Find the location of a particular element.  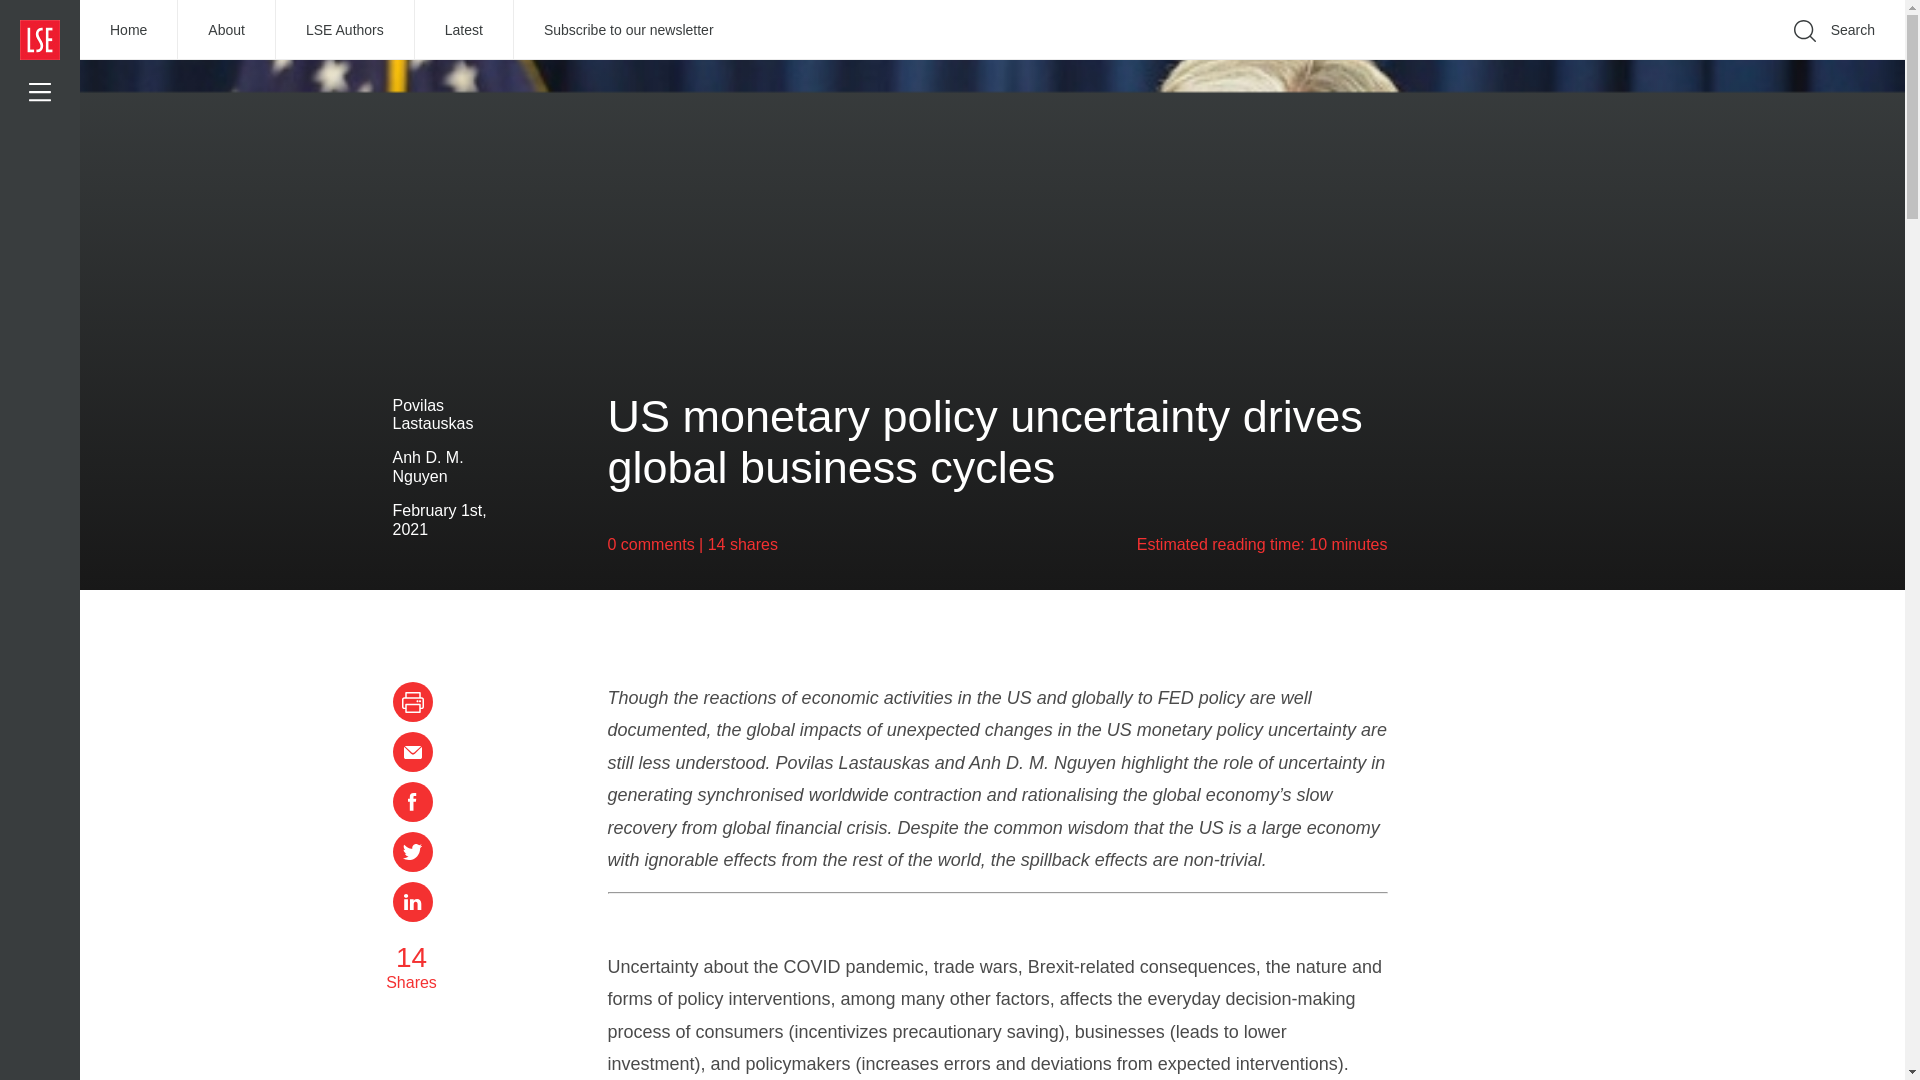

Subscribe to our newsletter is located at coordinates (629, 30).